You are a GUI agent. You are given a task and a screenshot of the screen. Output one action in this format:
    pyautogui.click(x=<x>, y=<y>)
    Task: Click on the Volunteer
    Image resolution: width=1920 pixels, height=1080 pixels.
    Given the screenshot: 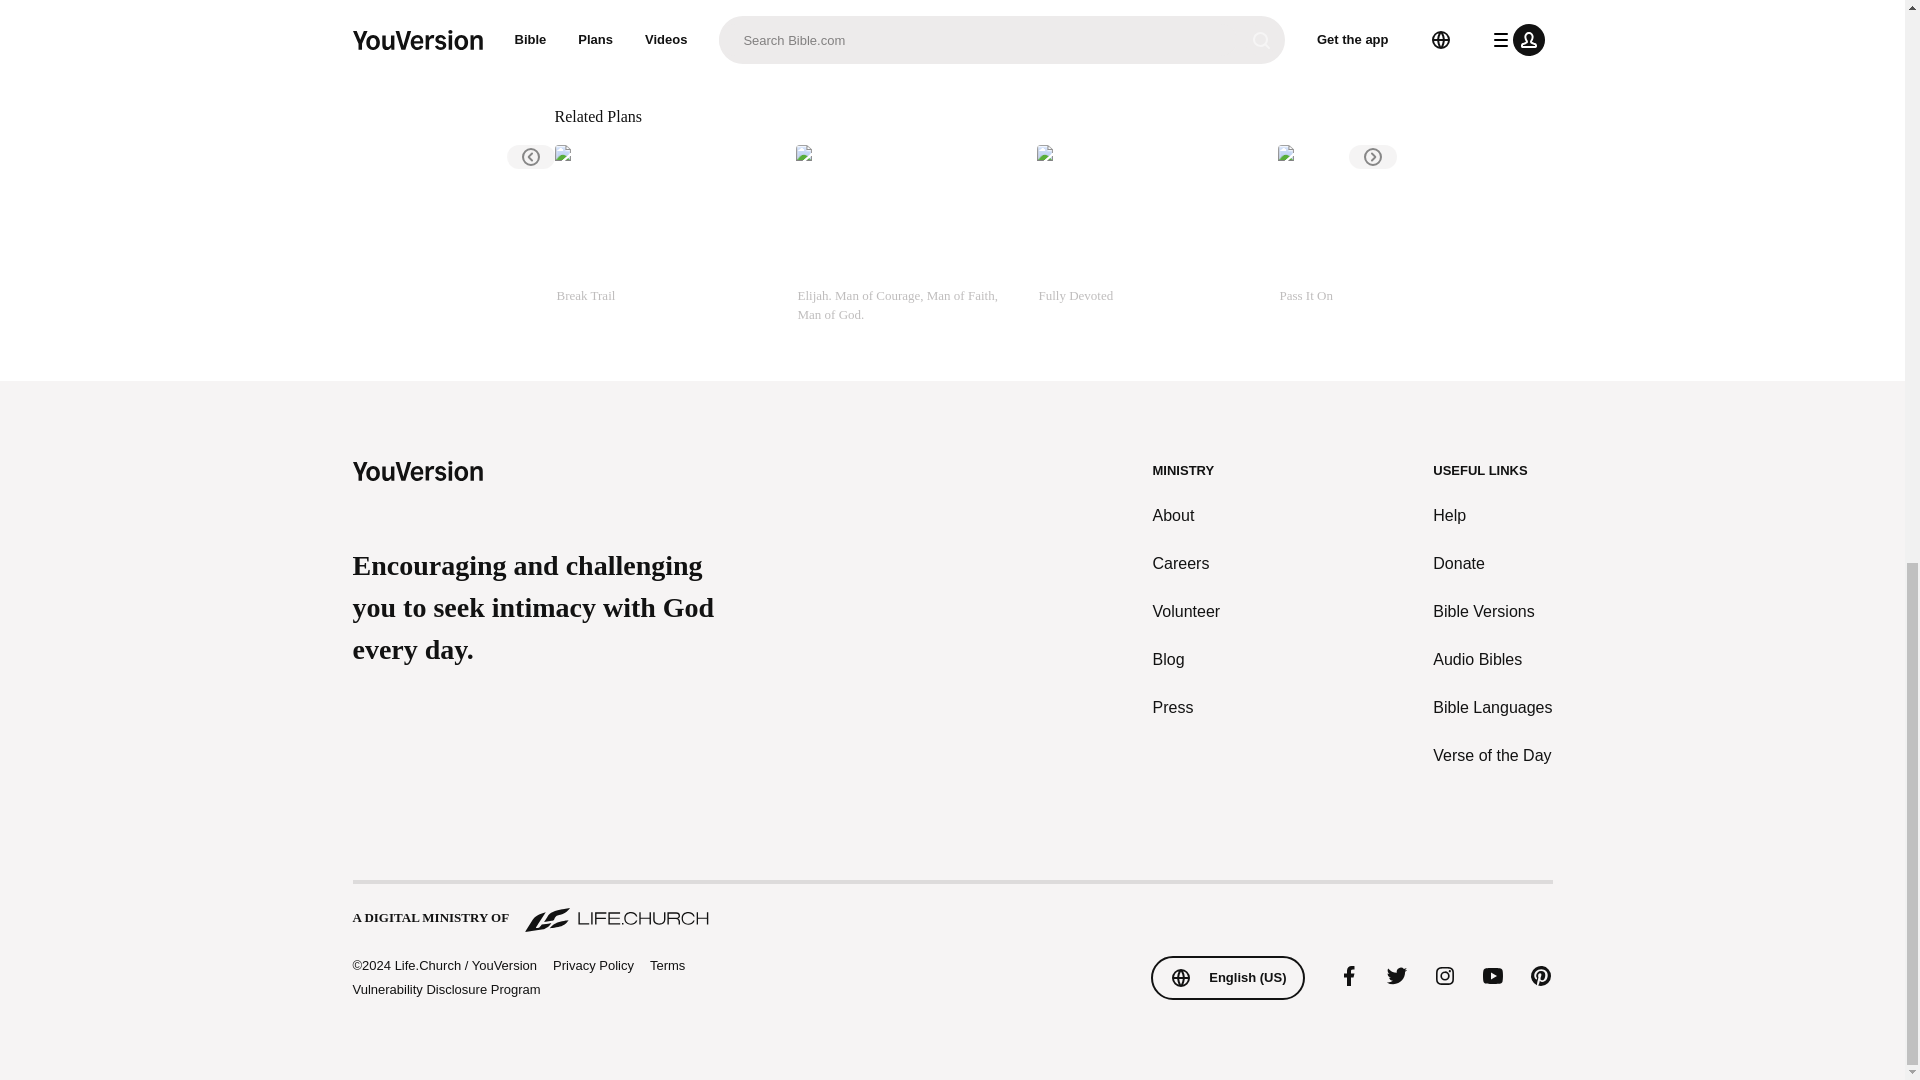 What is the action you would take?
    pyautogui.click(x=1187, y=612)
    